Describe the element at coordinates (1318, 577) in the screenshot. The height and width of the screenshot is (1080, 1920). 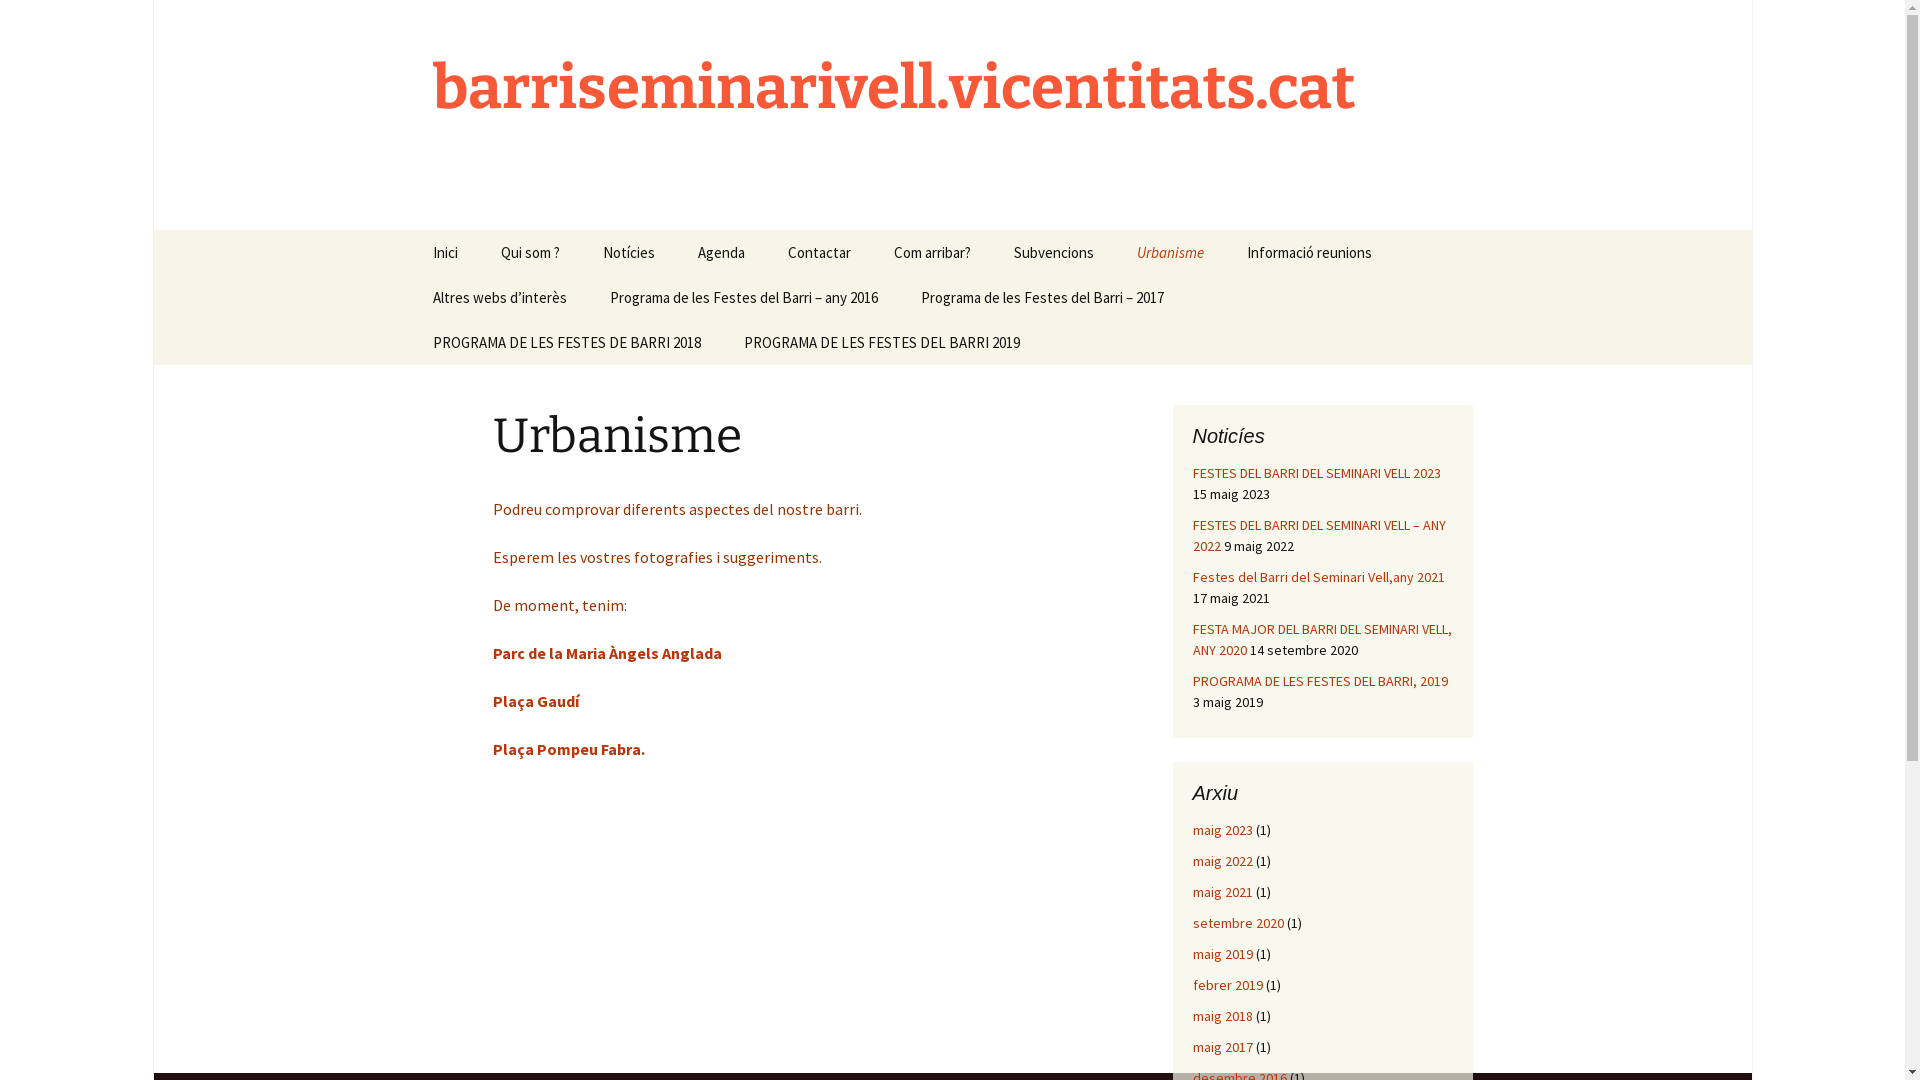
I see `Festes del Barri del Seminari Vell,any 2021` at that location.